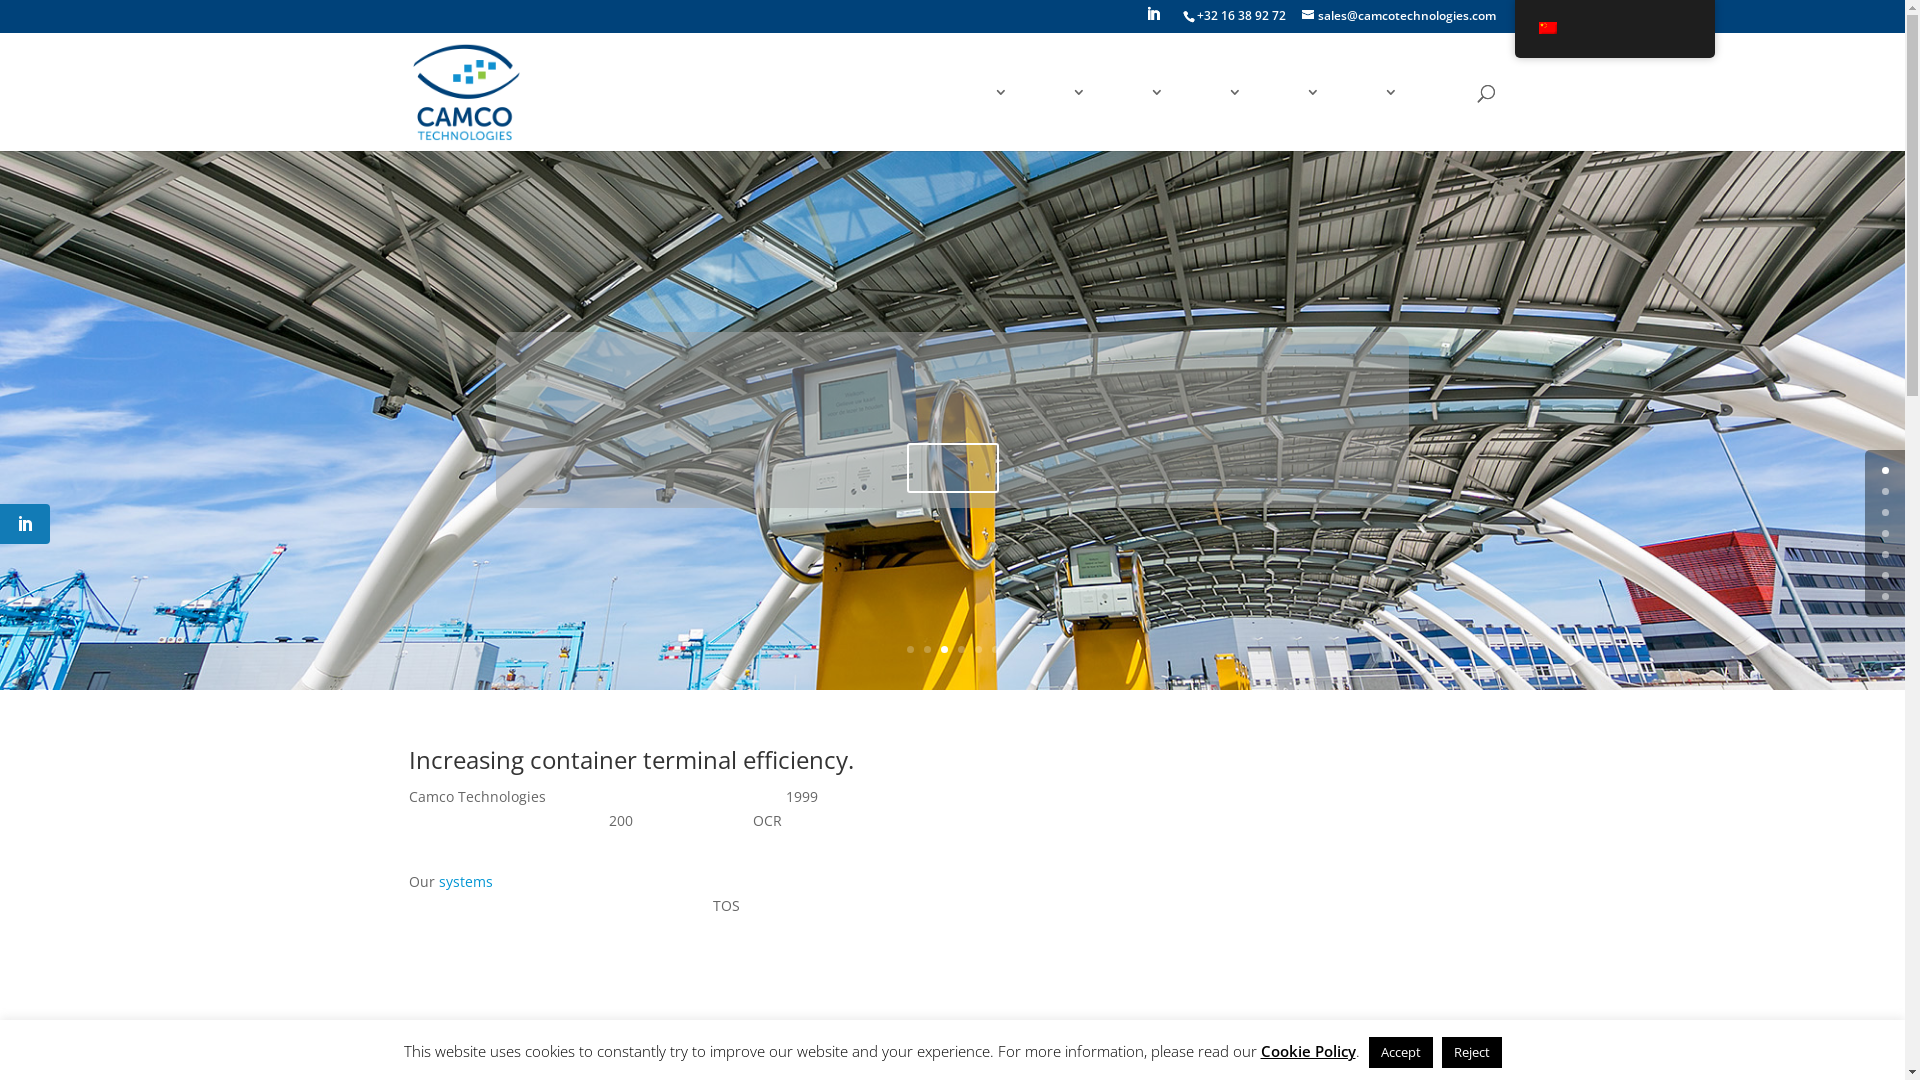 The image size is (1920, 1080). Describe the element at coordinates (1886, 534) in the screenshot. I see `3` at that location.